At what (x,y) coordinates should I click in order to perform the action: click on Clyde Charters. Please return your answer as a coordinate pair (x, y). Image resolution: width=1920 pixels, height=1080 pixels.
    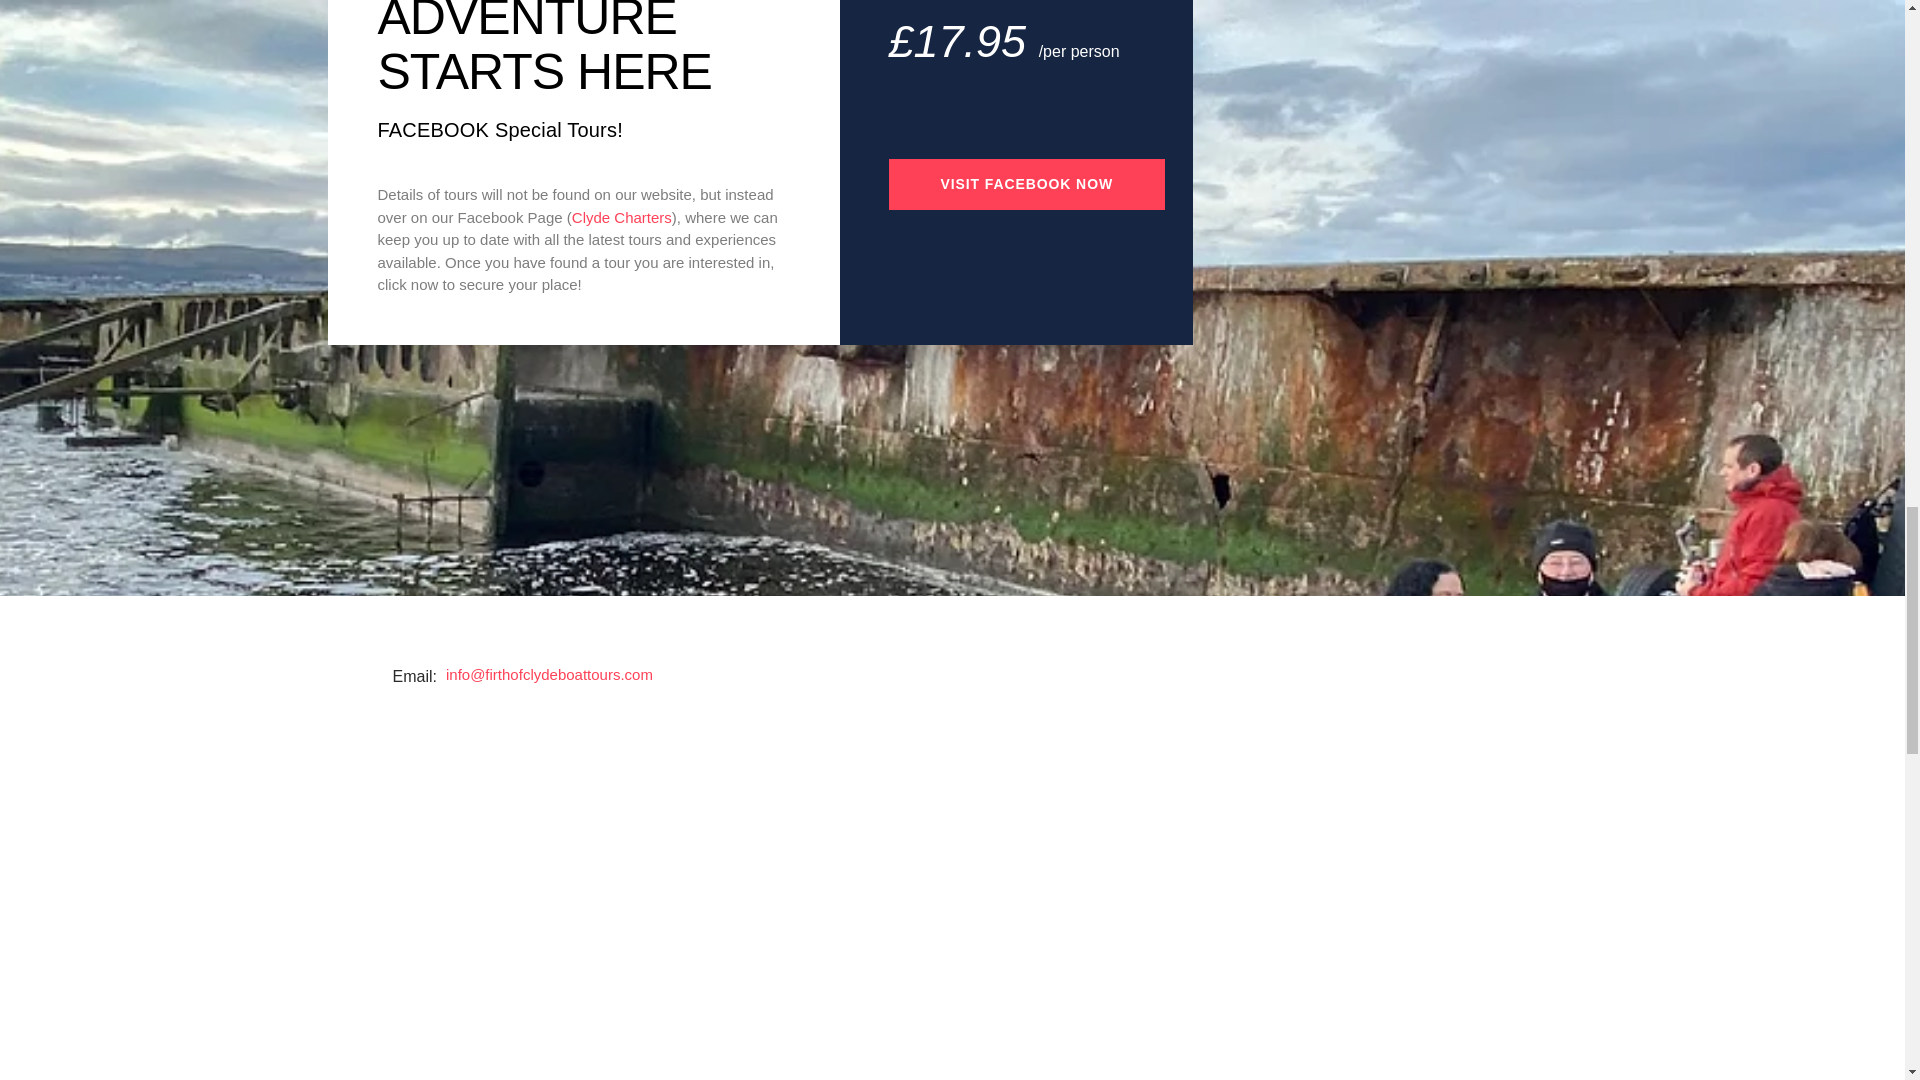
    Looking at the image, I should click on (622, 217).